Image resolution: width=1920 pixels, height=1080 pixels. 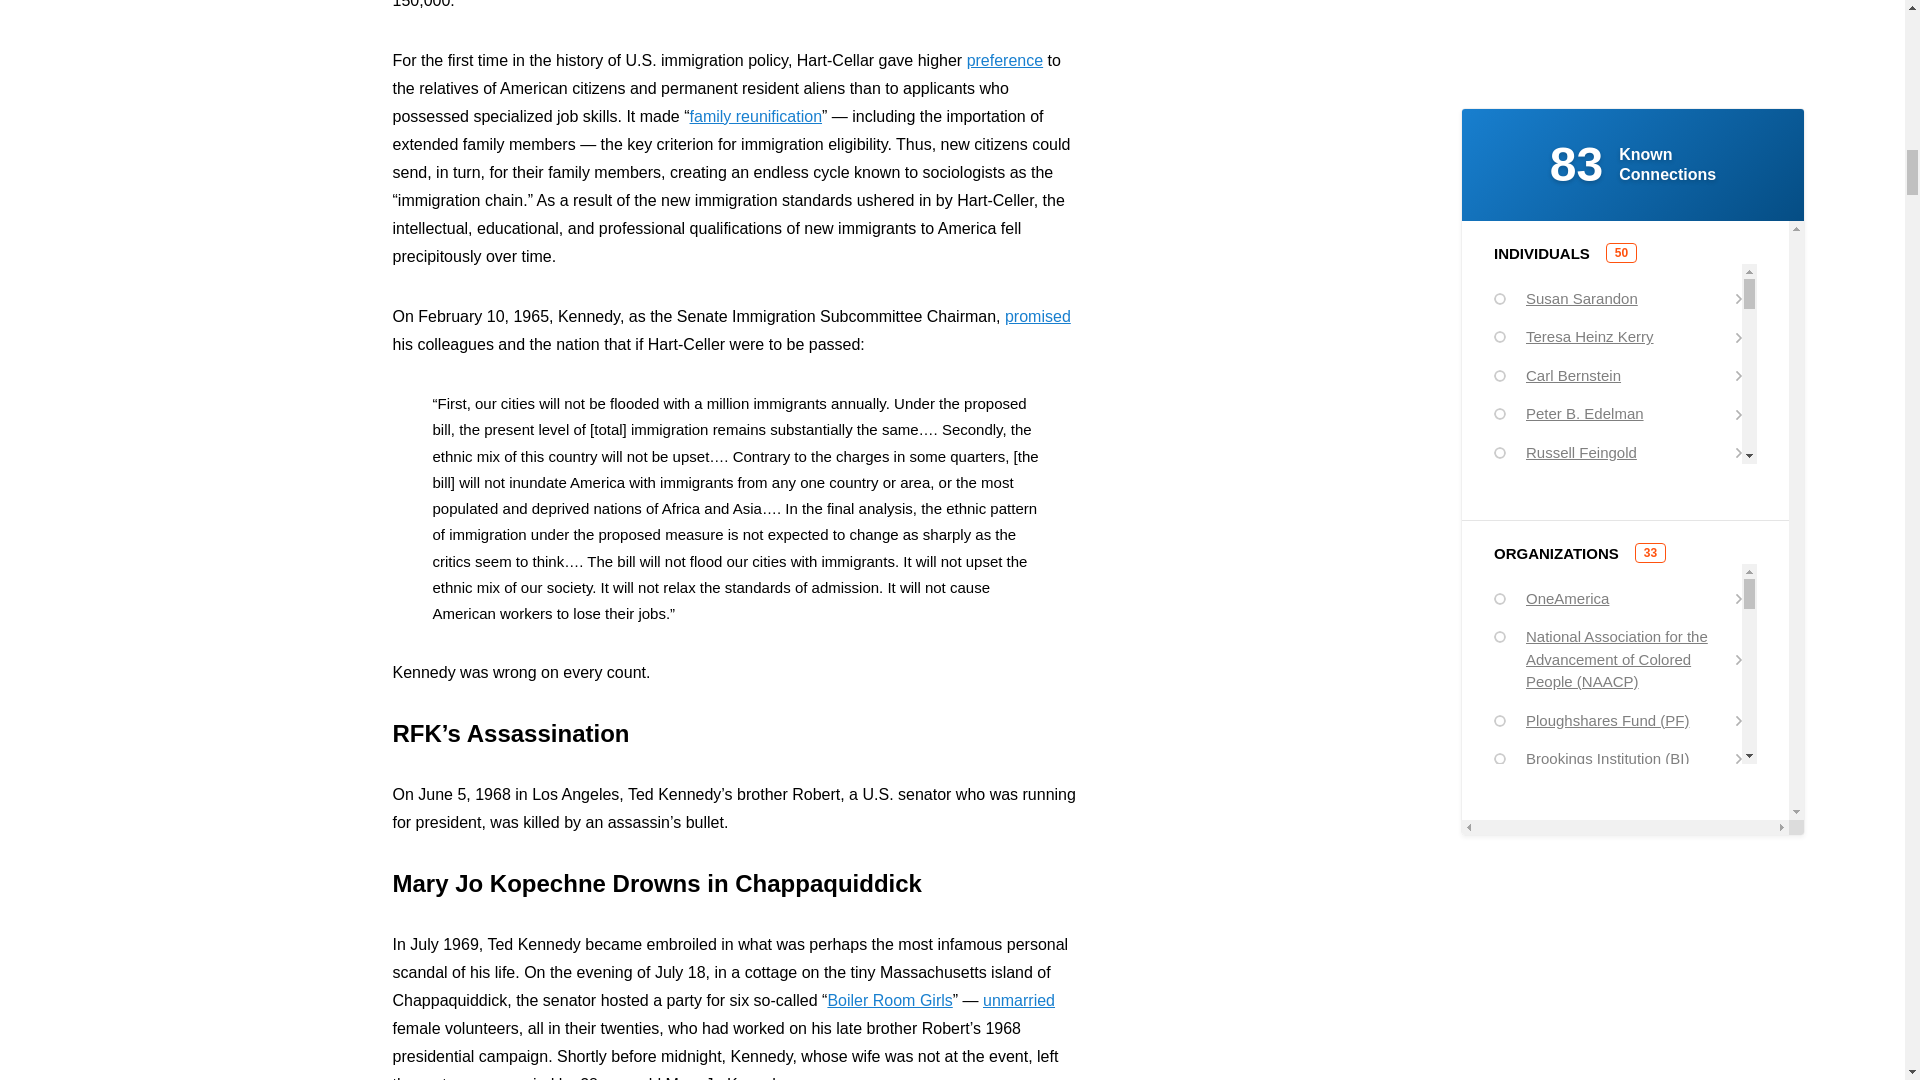 I want to click on unmarried, so click(x=1018, y=1000).